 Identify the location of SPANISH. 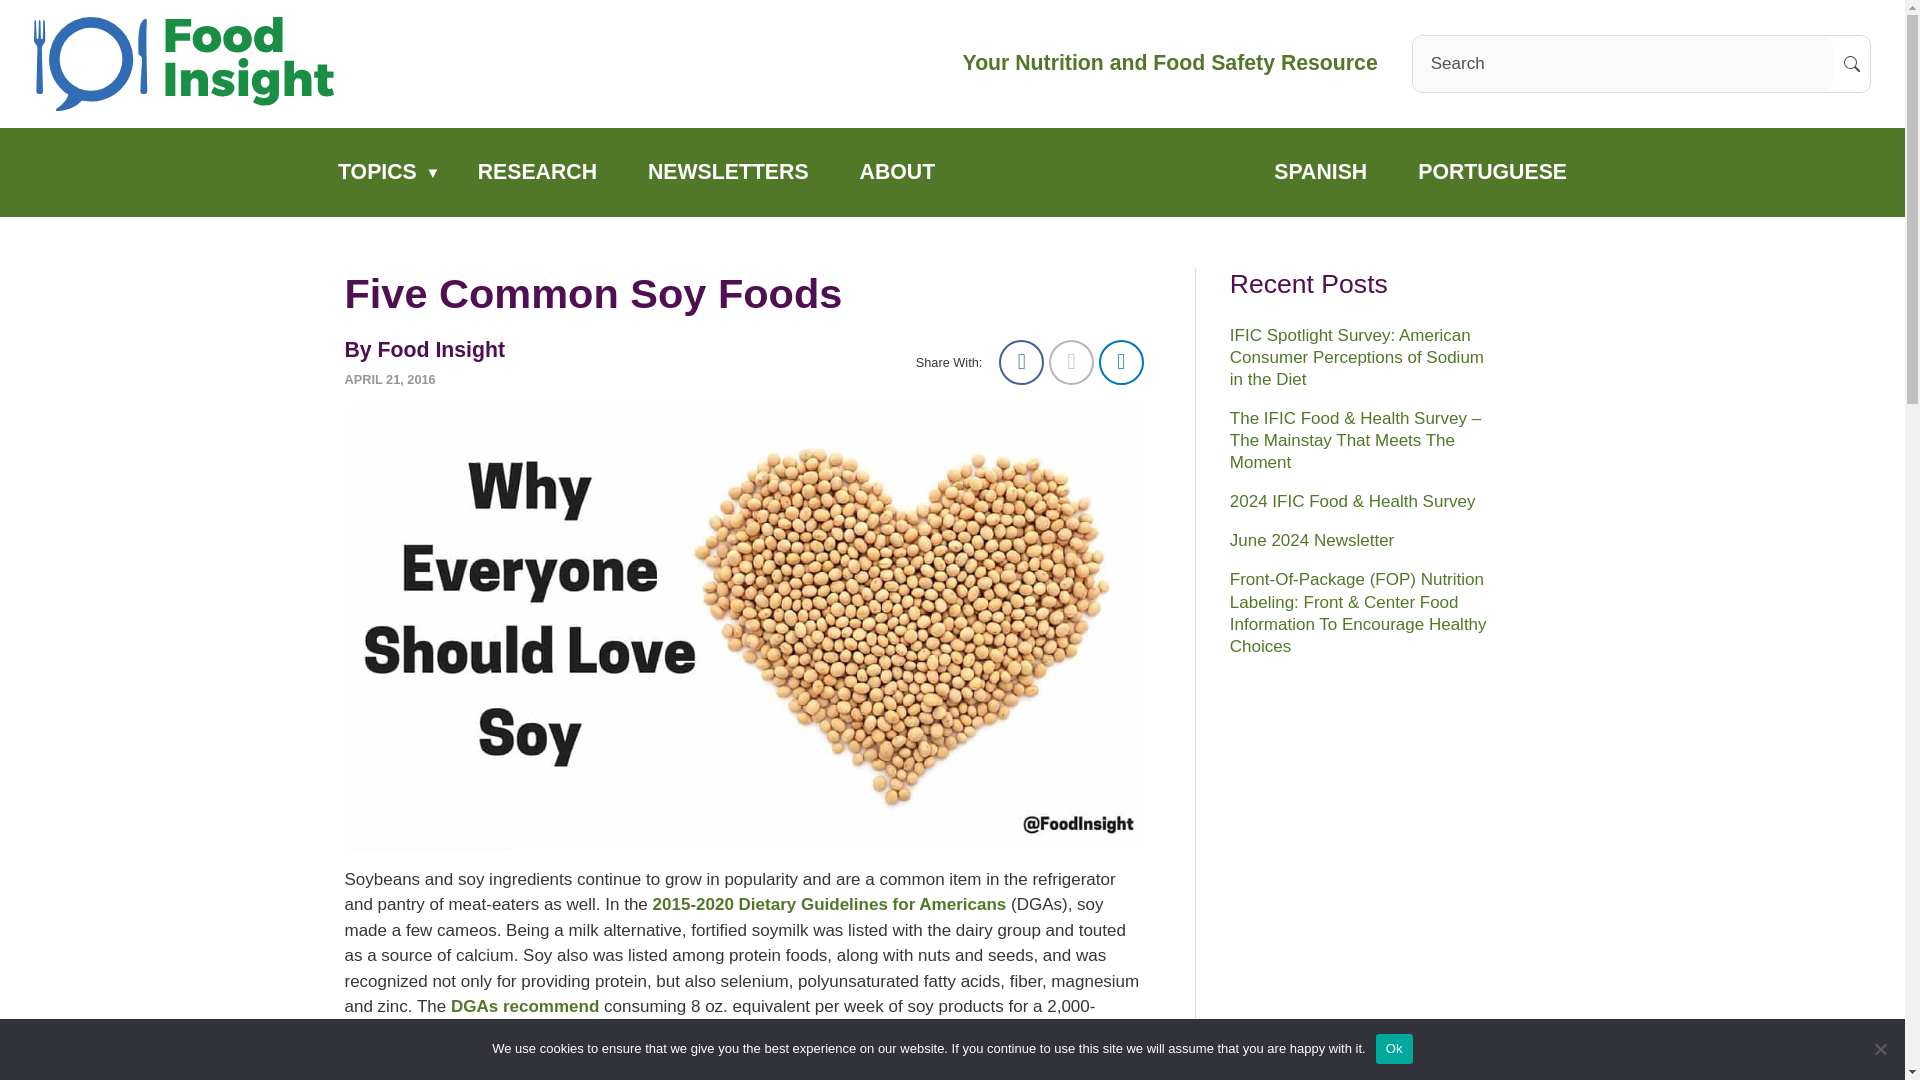
(1321, 172).